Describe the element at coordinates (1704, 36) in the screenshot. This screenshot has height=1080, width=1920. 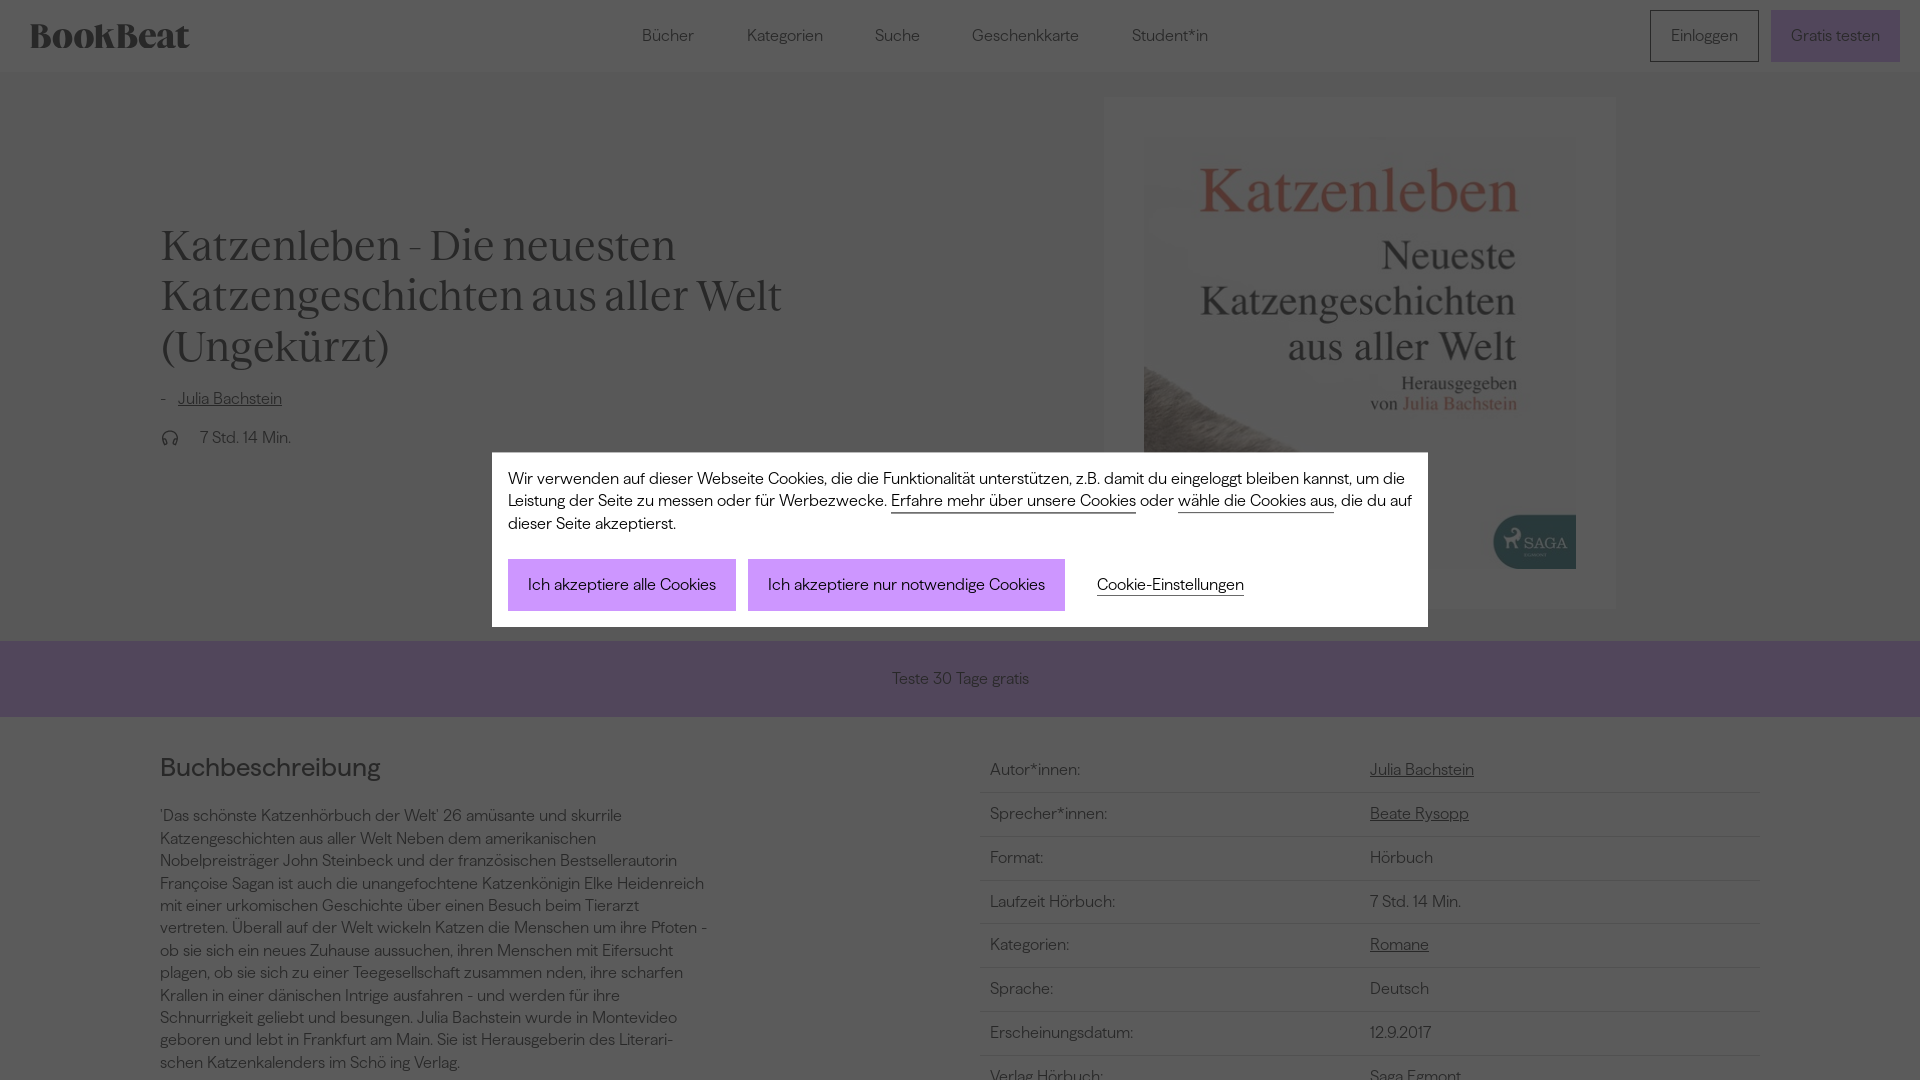
I see `Einloggen` at that location.